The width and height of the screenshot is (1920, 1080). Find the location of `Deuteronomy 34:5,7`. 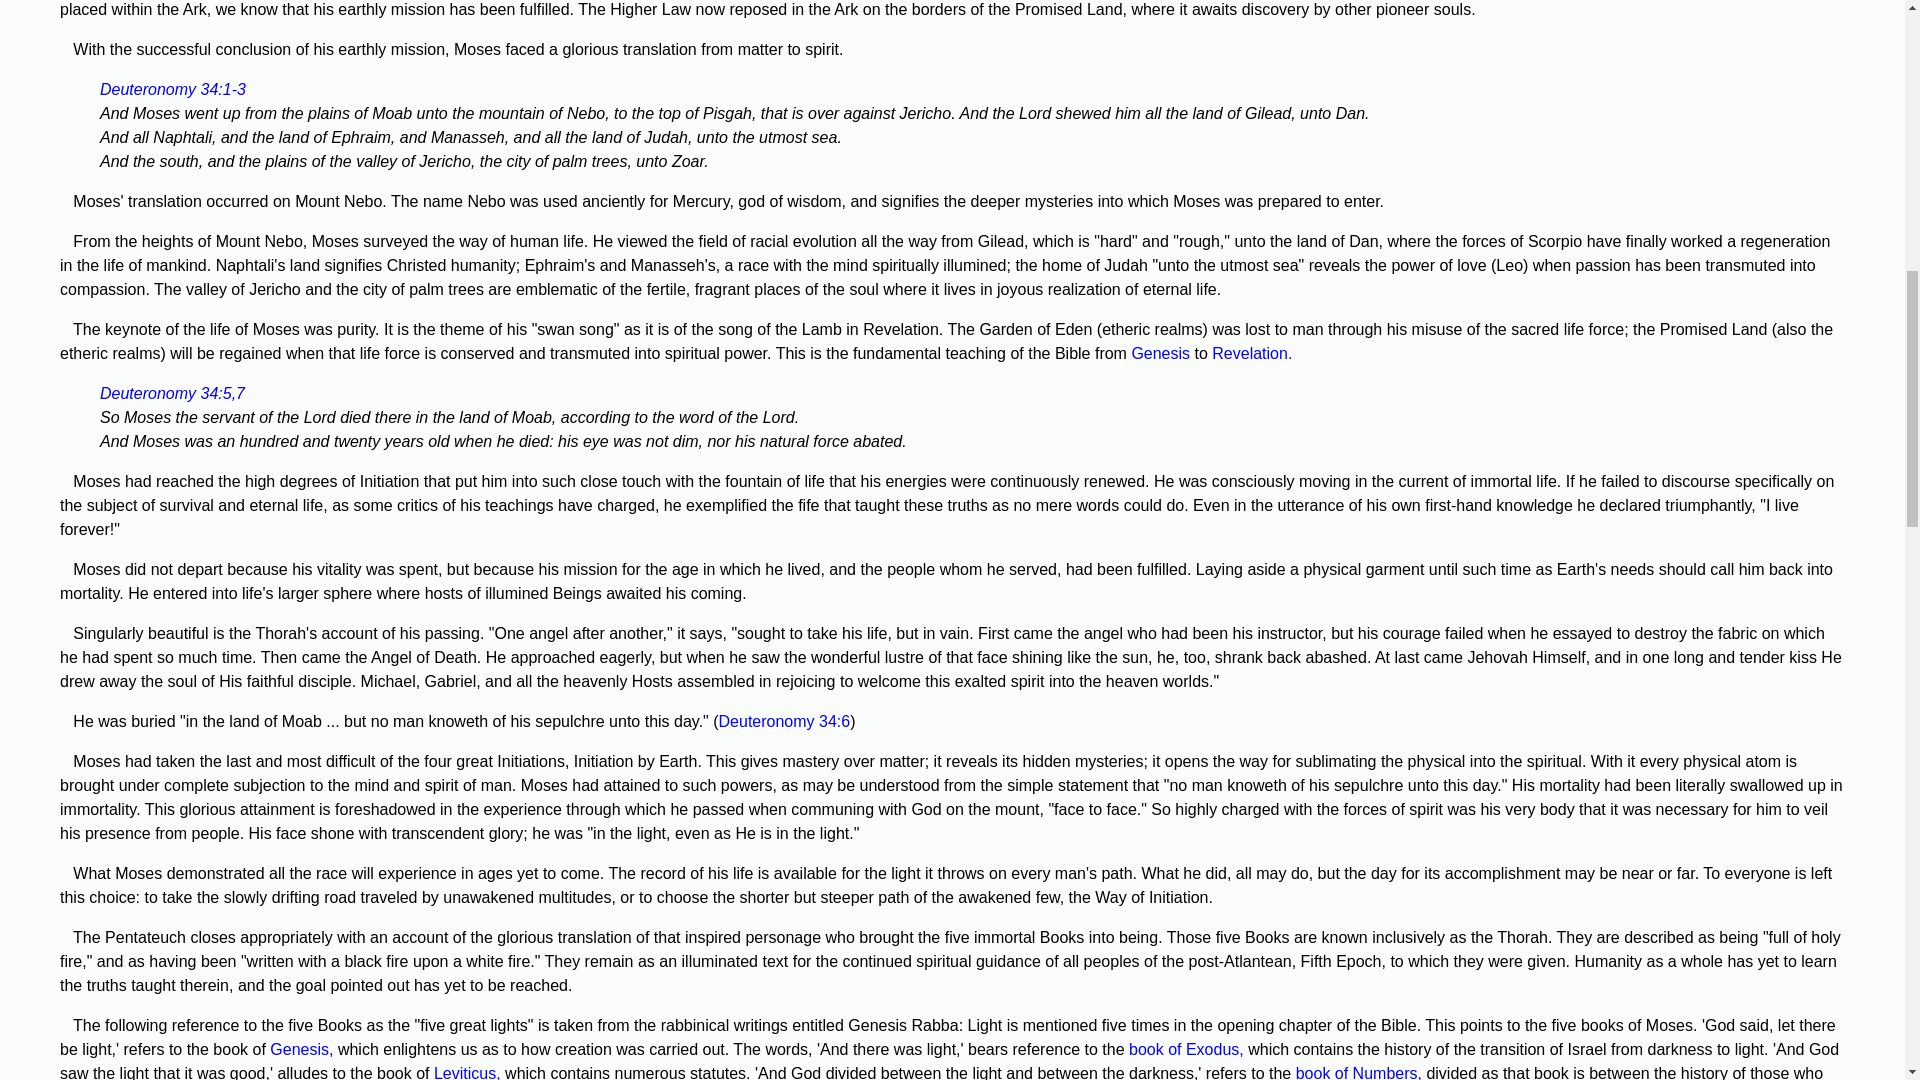

Deuteronomy 34:5,7 is located at coordinates (172, 392).